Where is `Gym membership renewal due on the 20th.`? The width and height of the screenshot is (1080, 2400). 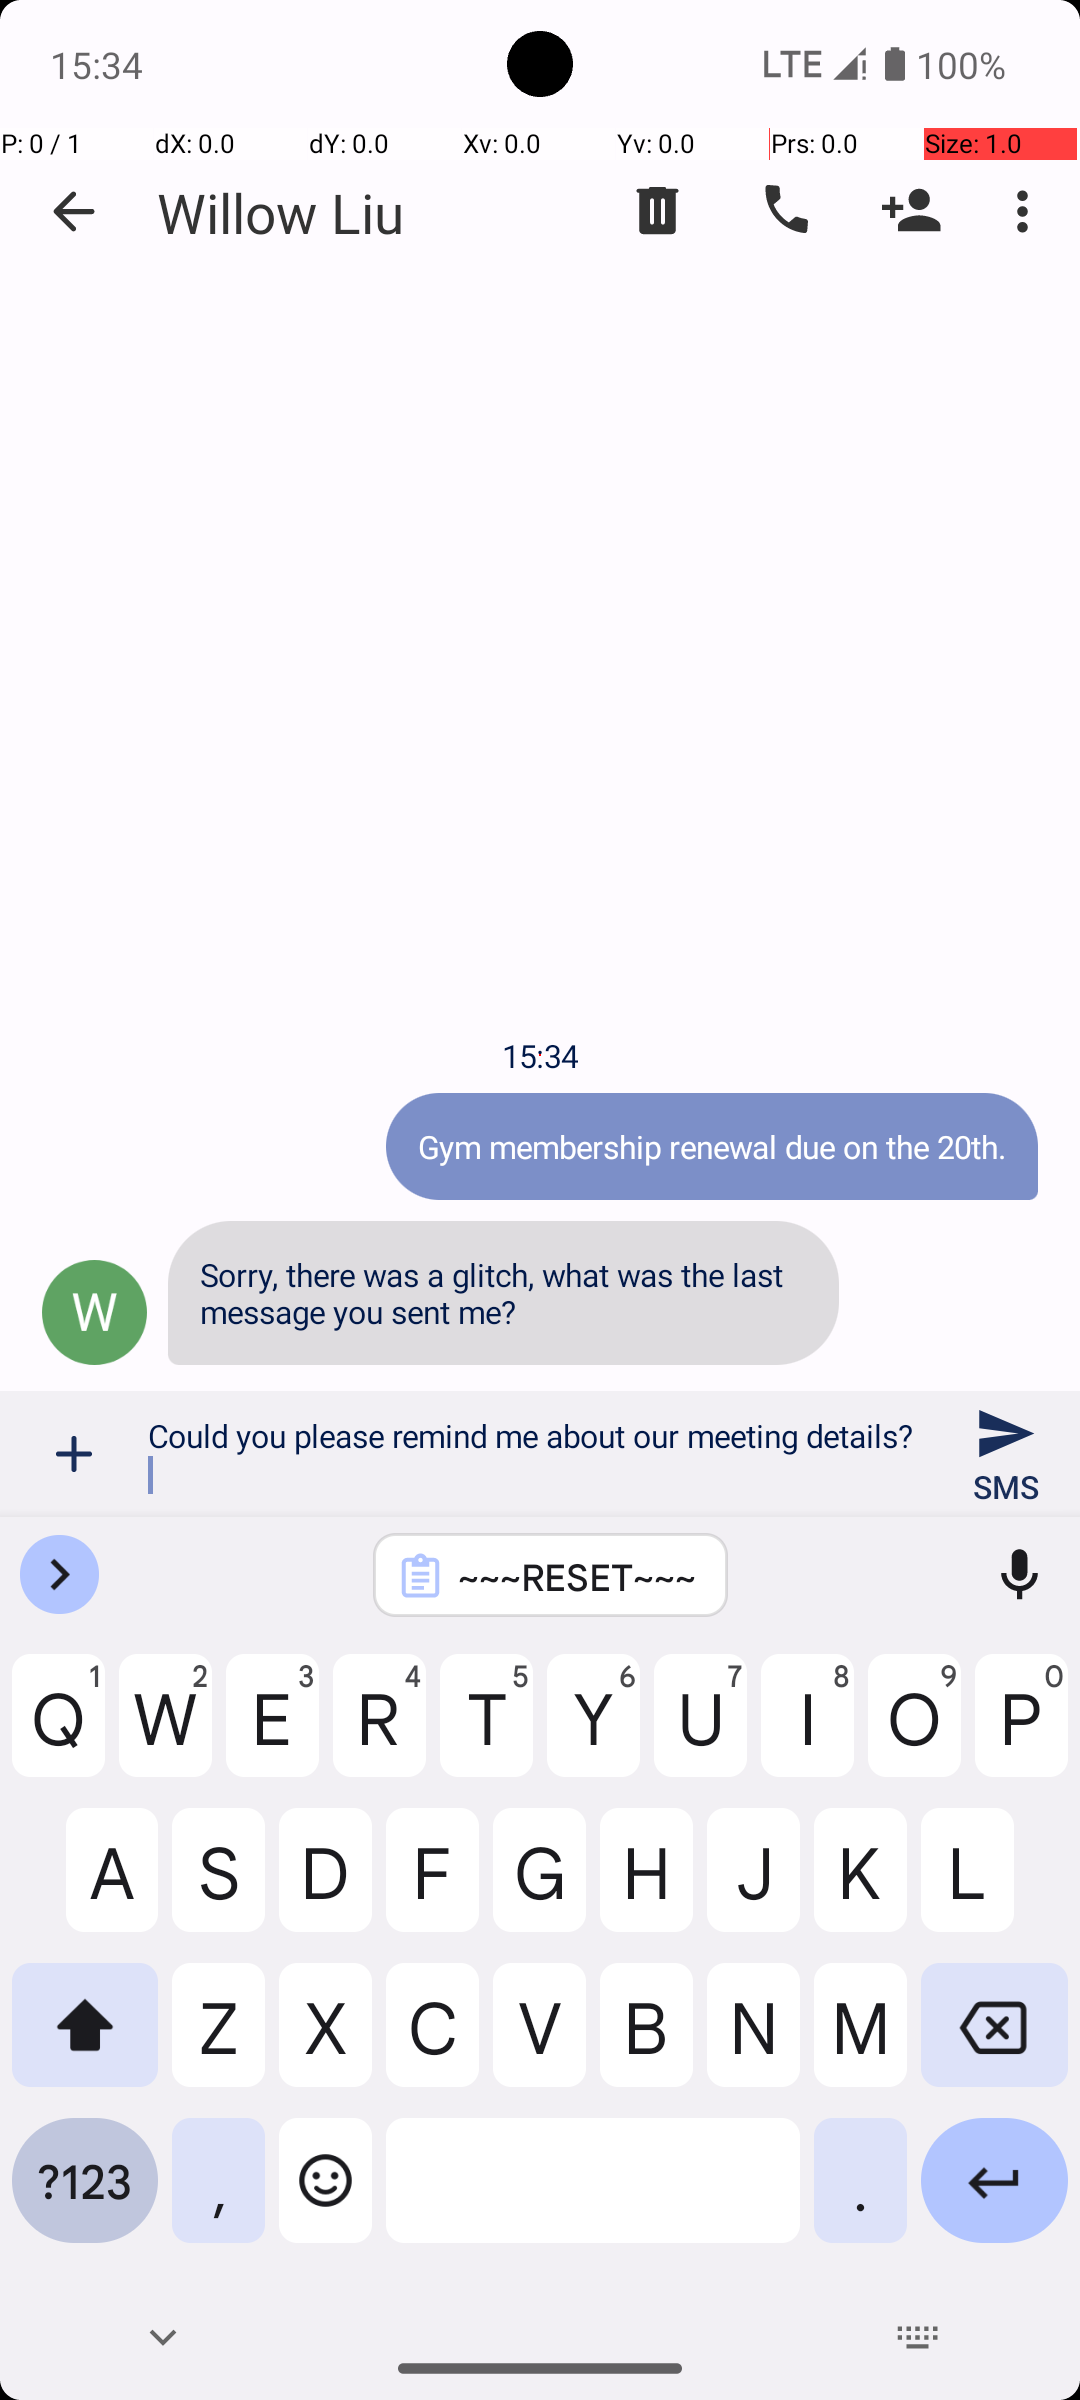 Gym membership renewal due on the 20th. is located at coordinates (712, 1146).